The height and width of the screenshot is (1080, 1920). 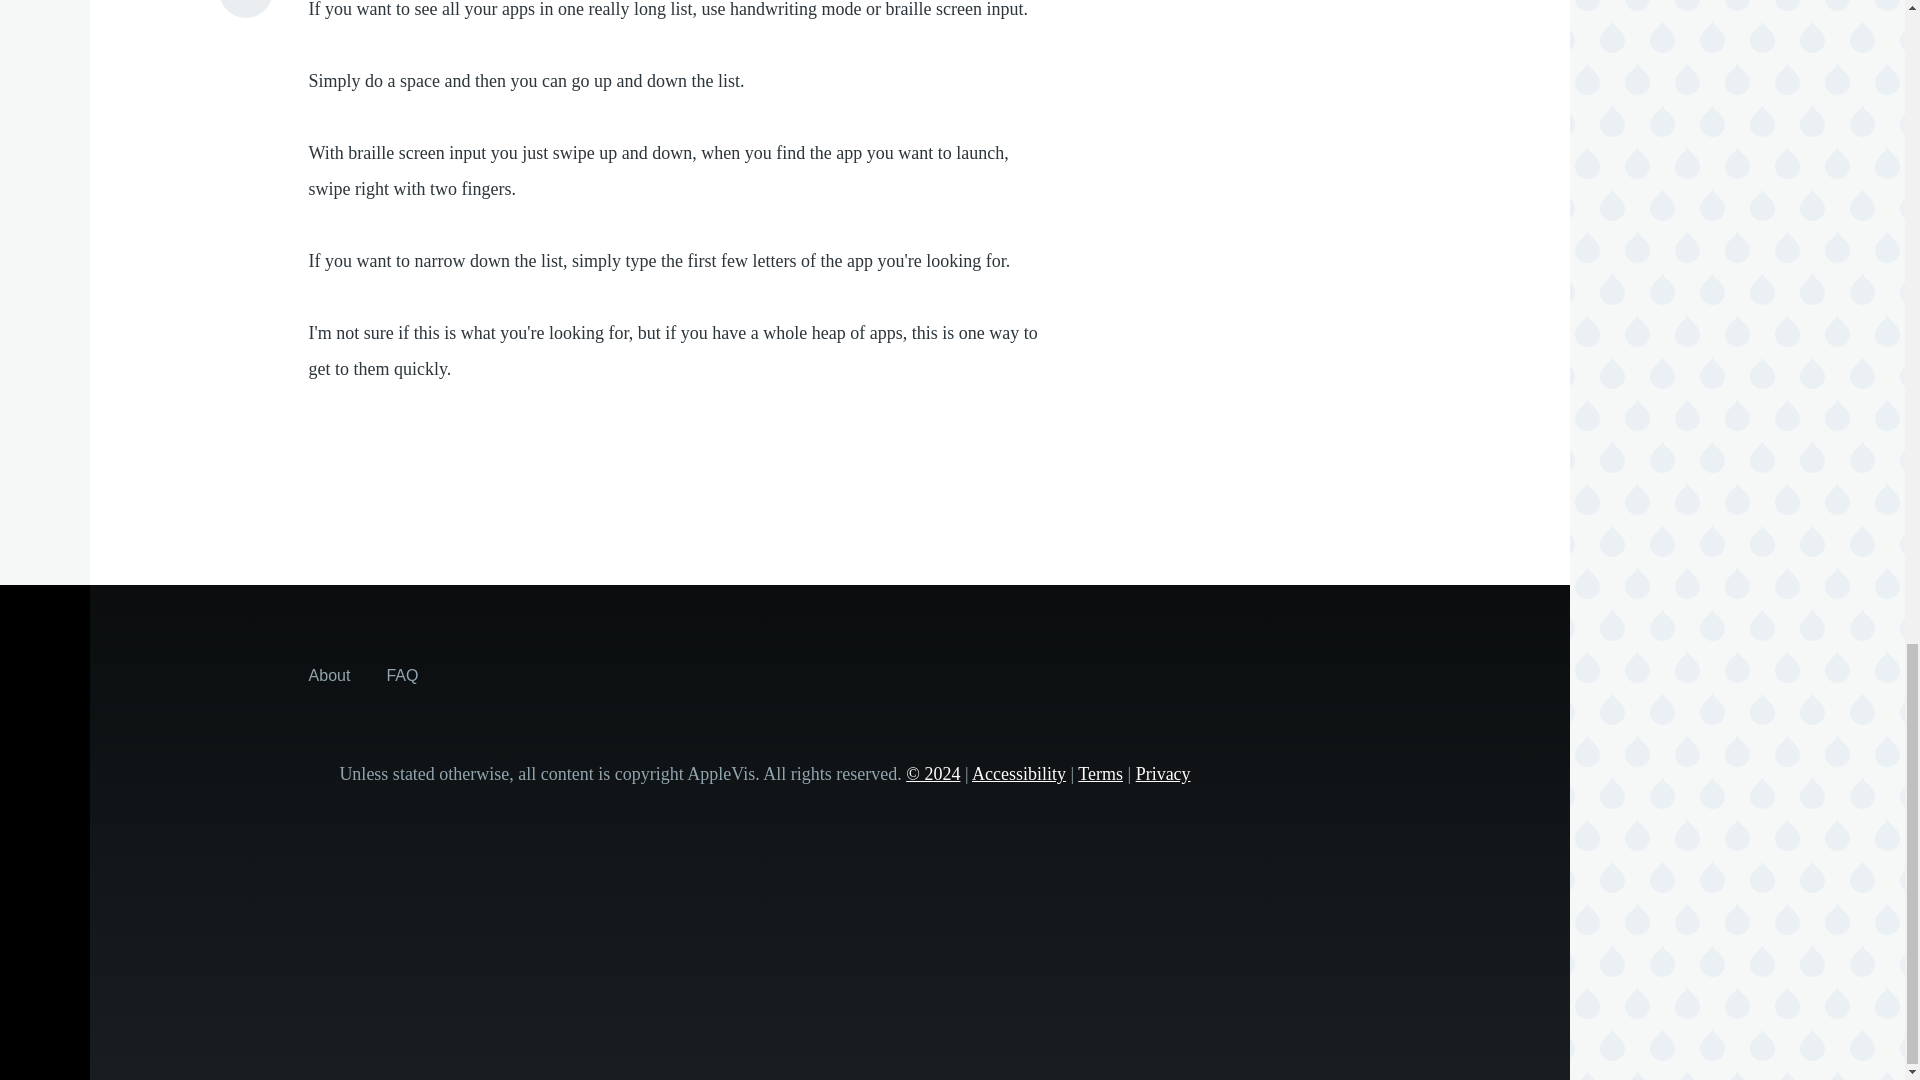 I want to click on Privacy, so click(x=1163, y=774).